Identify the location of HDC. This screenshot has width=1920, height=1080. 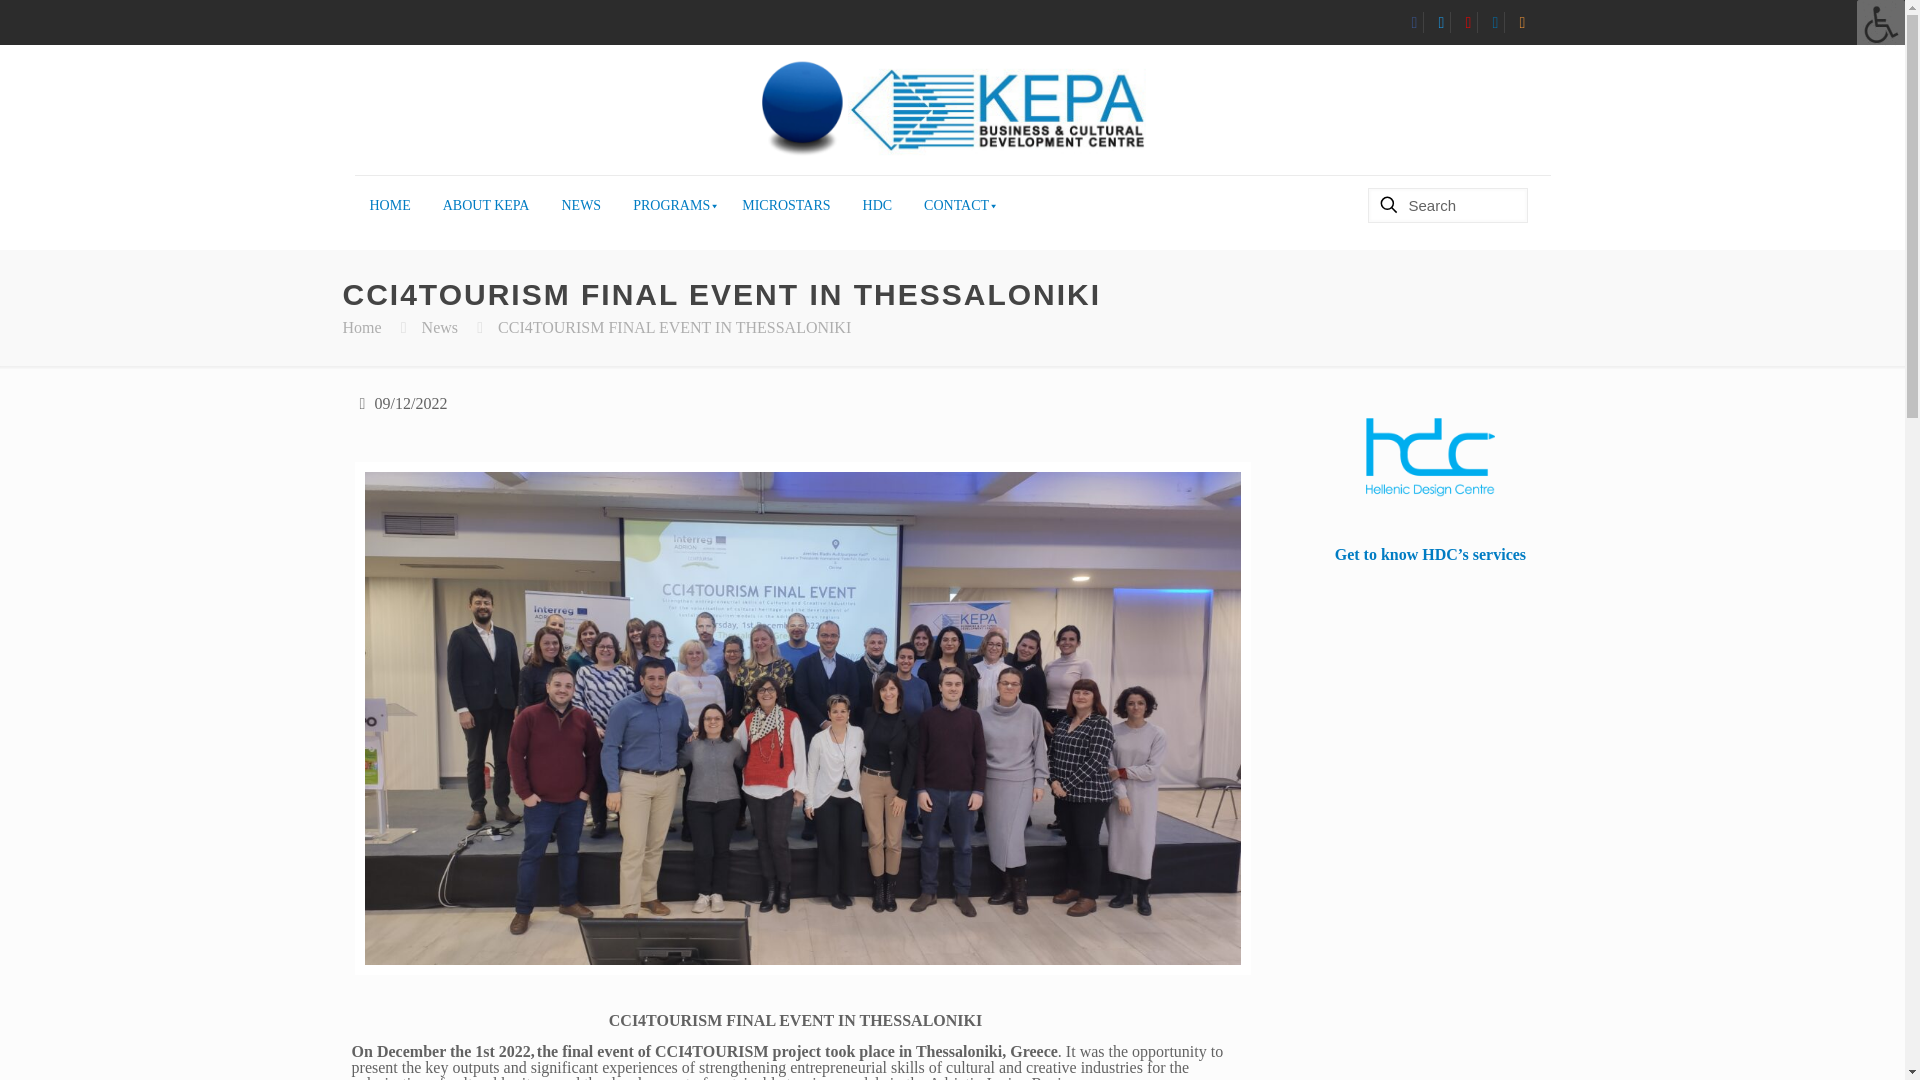
(879, 206).